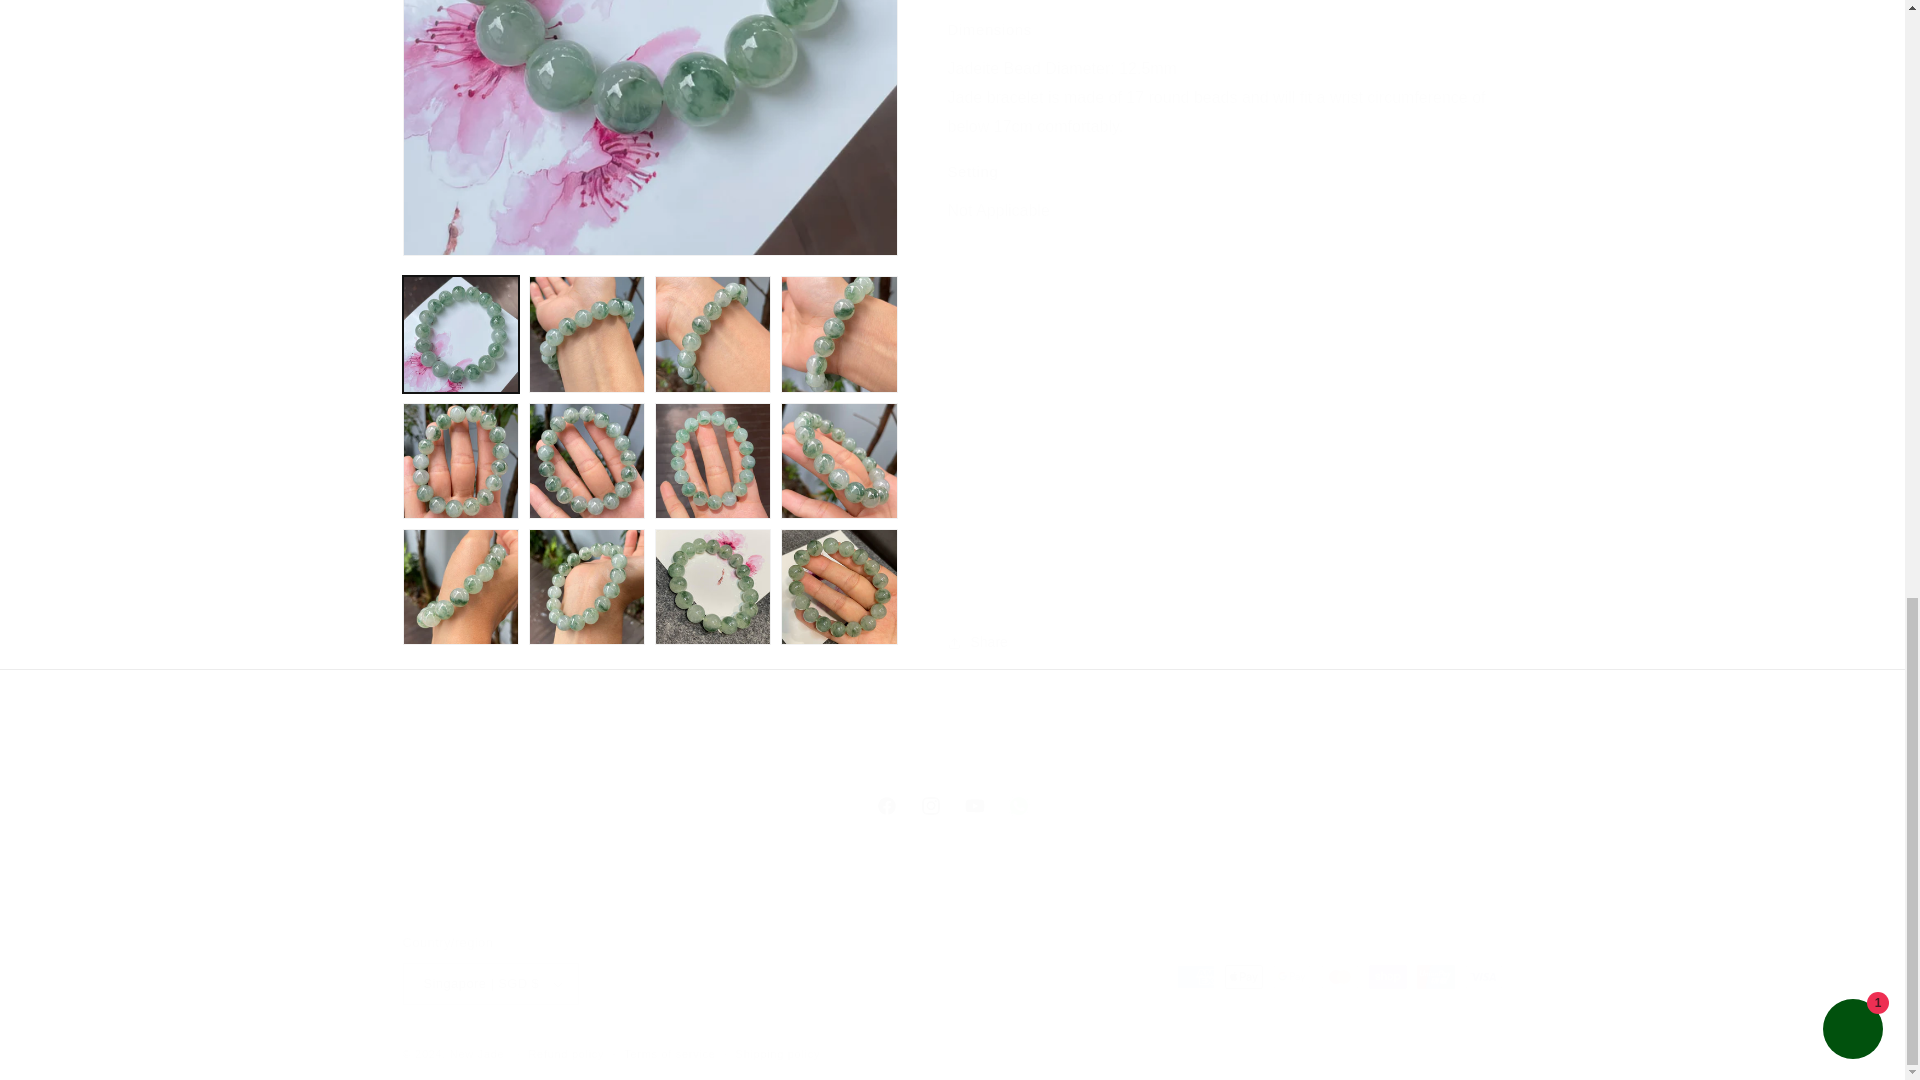 This screenshot has height=1080, width=1920. What do you see at coordinates (951, 806) in the screenshot?
I see `YouTube video player` at bounding box center [951, 806].